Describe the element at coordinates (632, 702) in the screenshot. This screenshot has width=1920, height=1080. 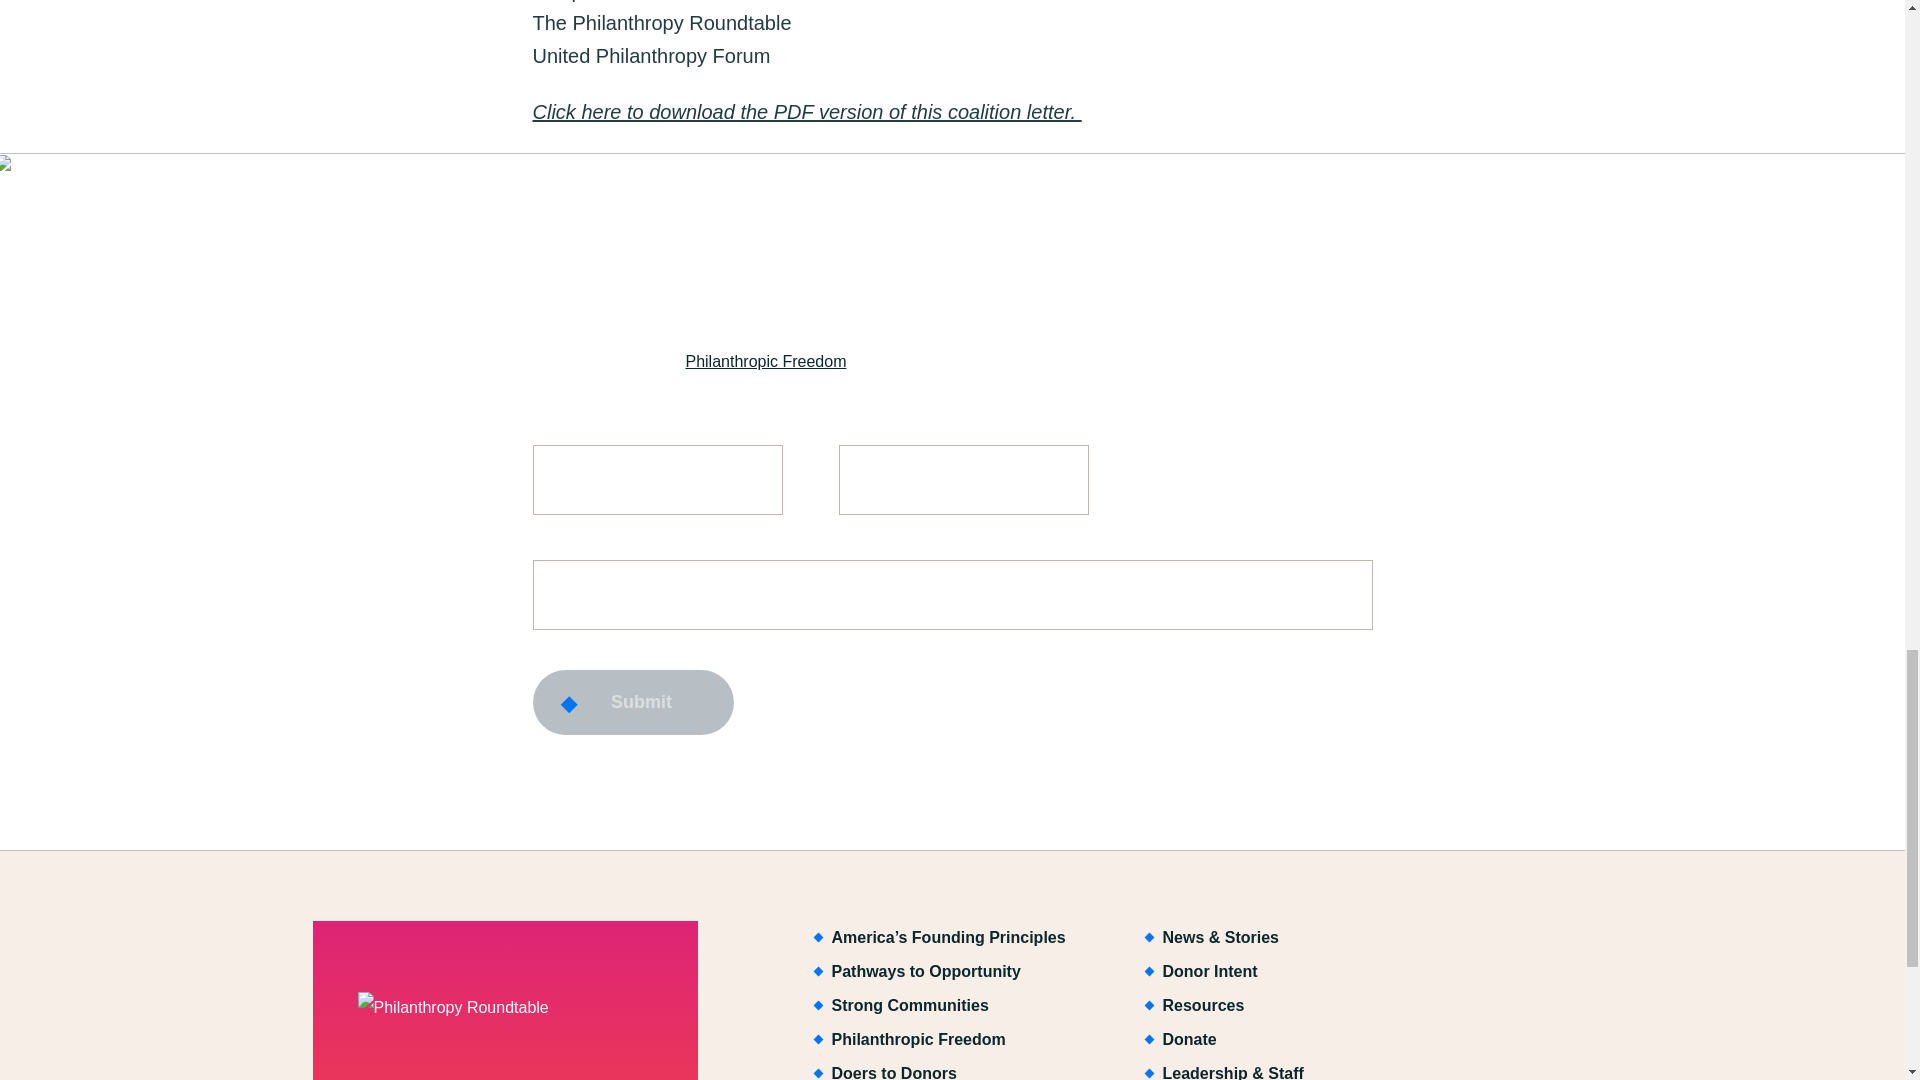
I see `Submit` at that location.